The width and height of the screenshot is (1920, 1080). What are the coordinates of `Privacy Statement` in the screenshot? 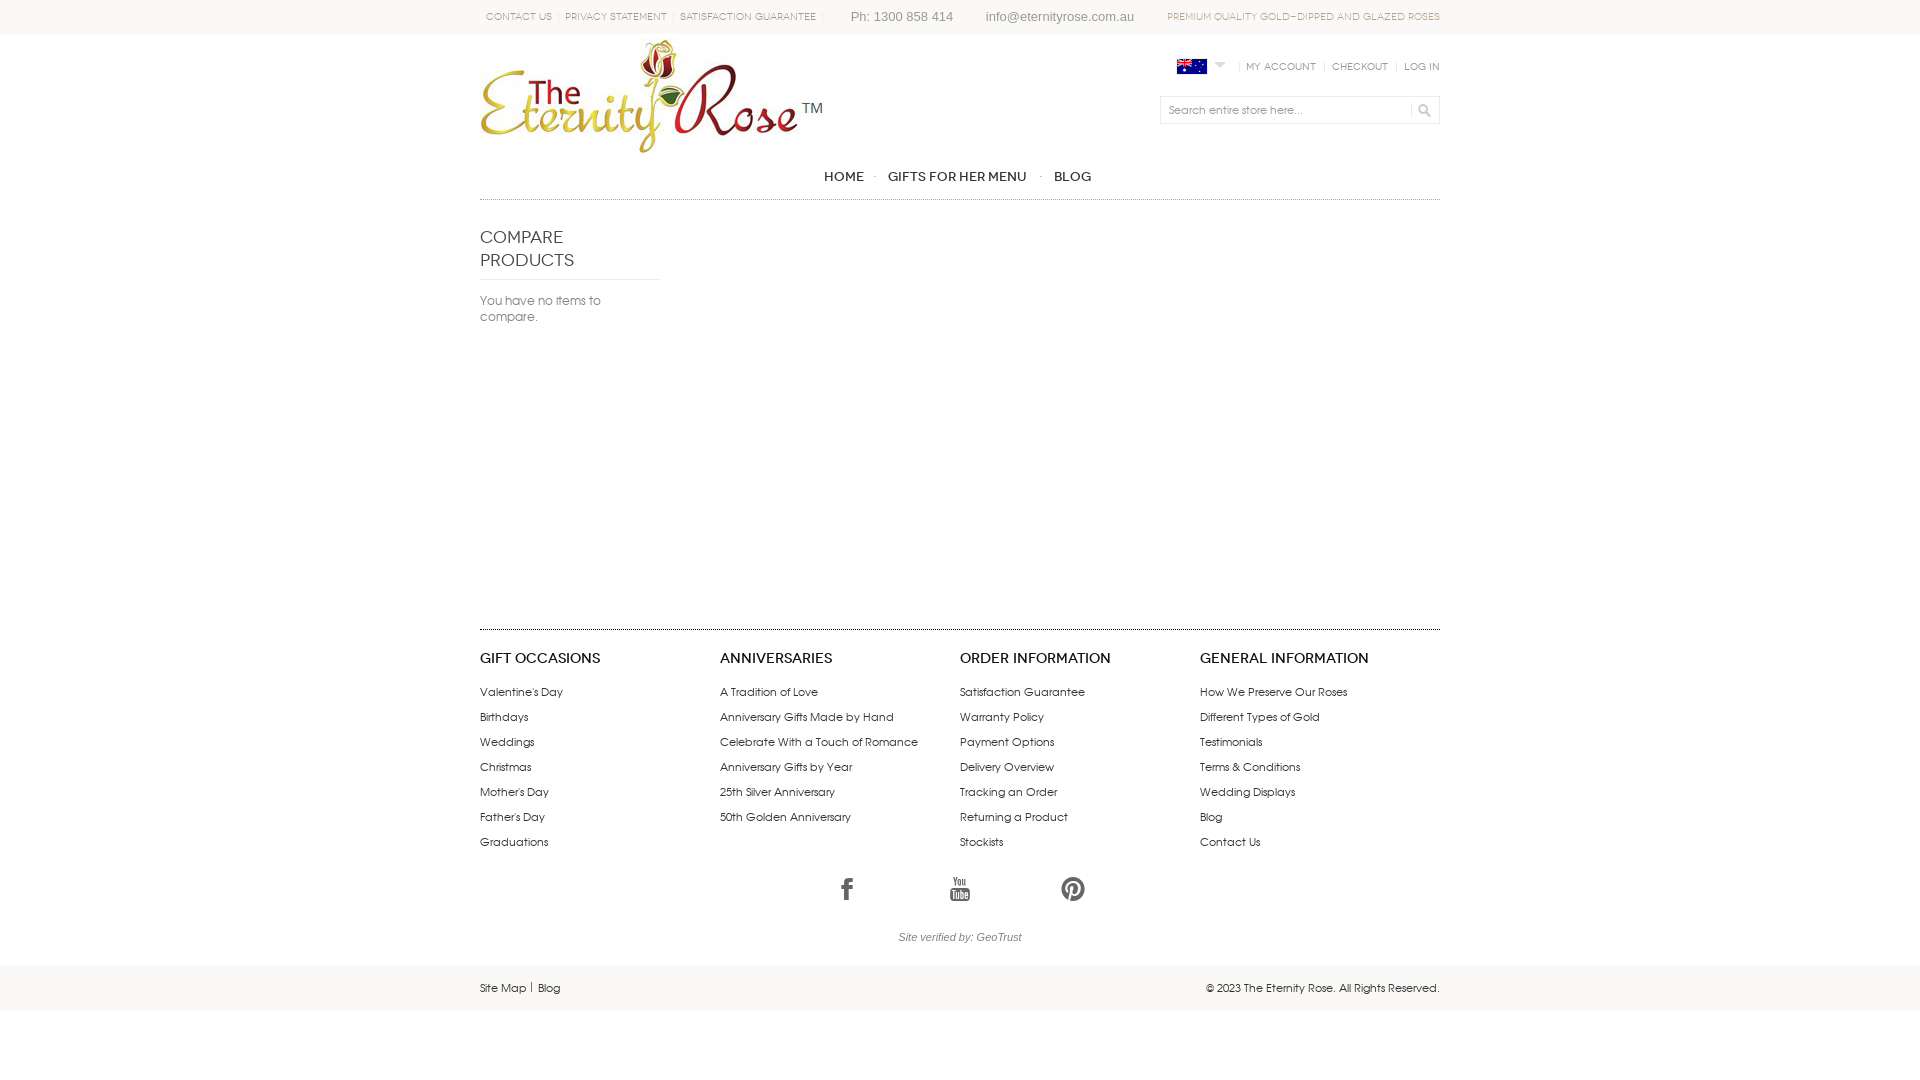 It's located at (616, 17).